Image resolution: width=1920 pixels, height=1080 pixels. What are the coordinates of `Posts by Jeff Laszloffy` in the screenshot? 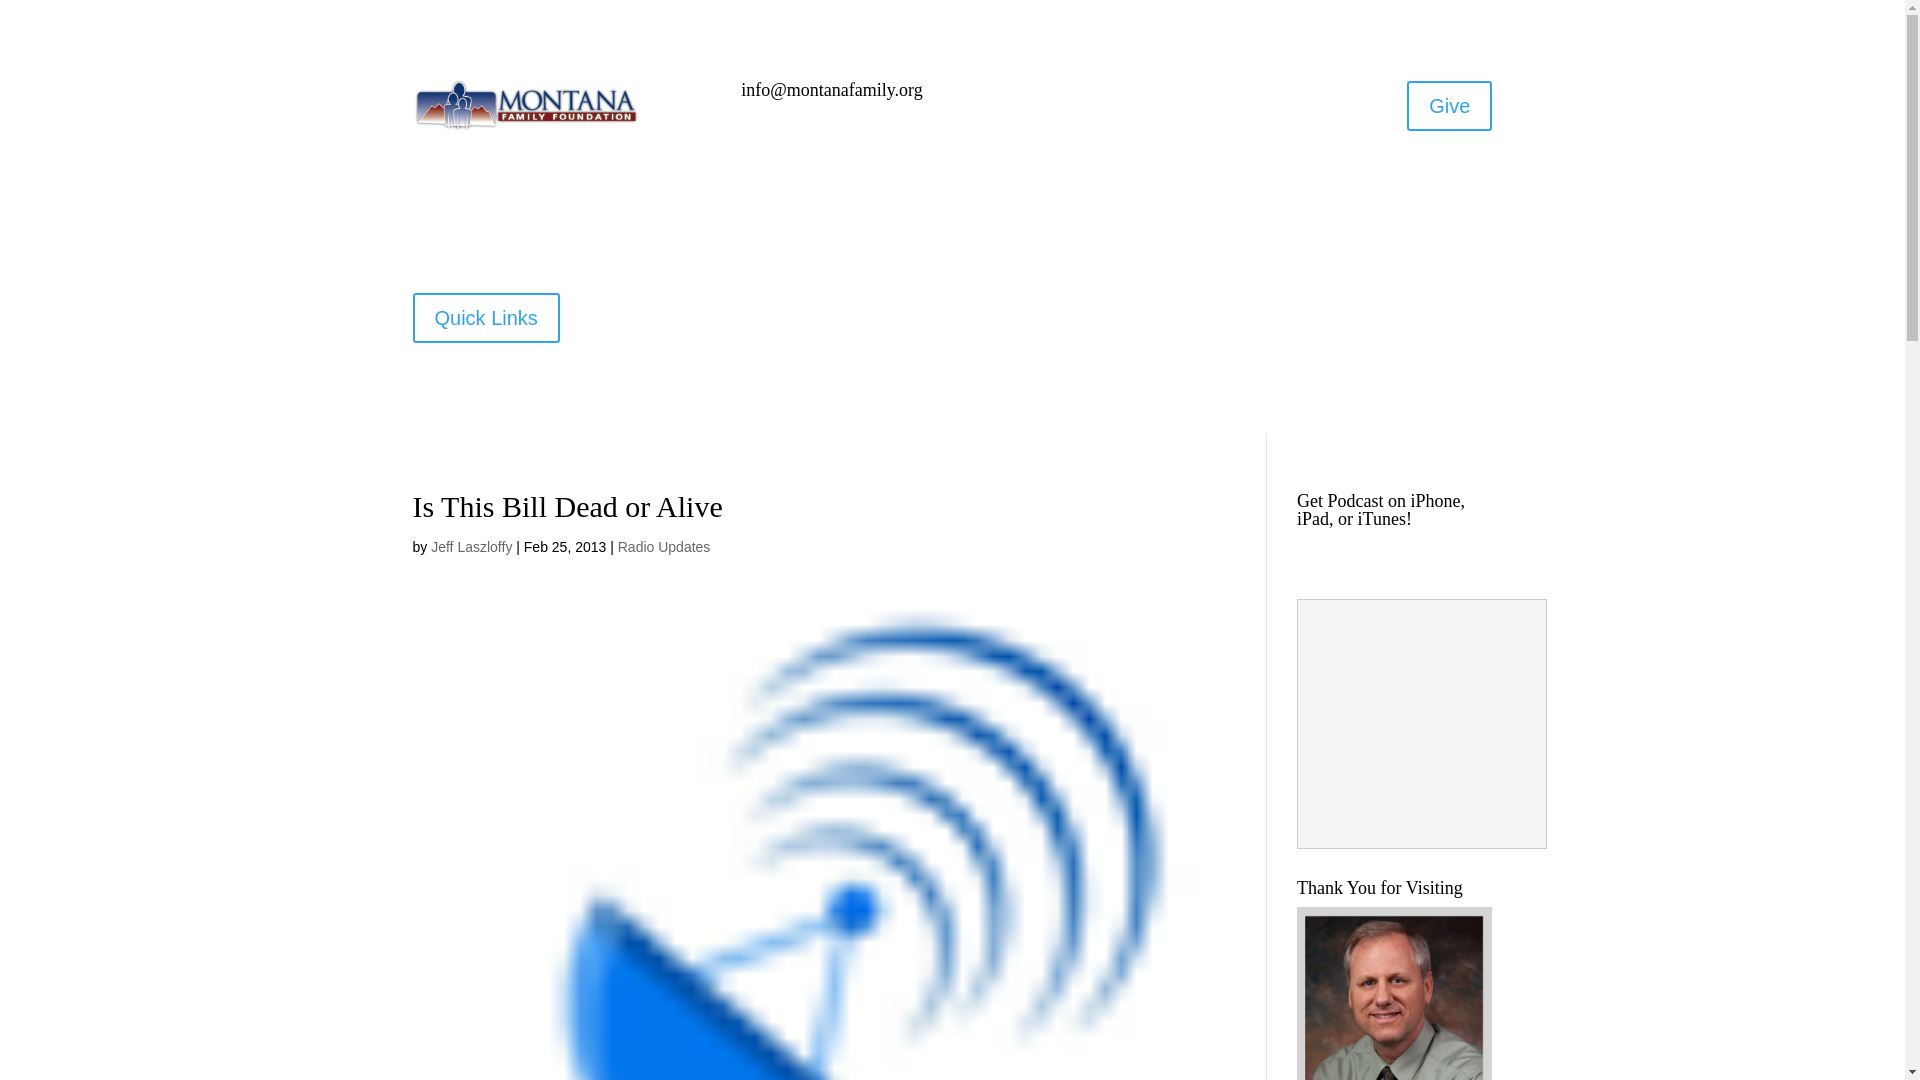 It's located at (471, 546).